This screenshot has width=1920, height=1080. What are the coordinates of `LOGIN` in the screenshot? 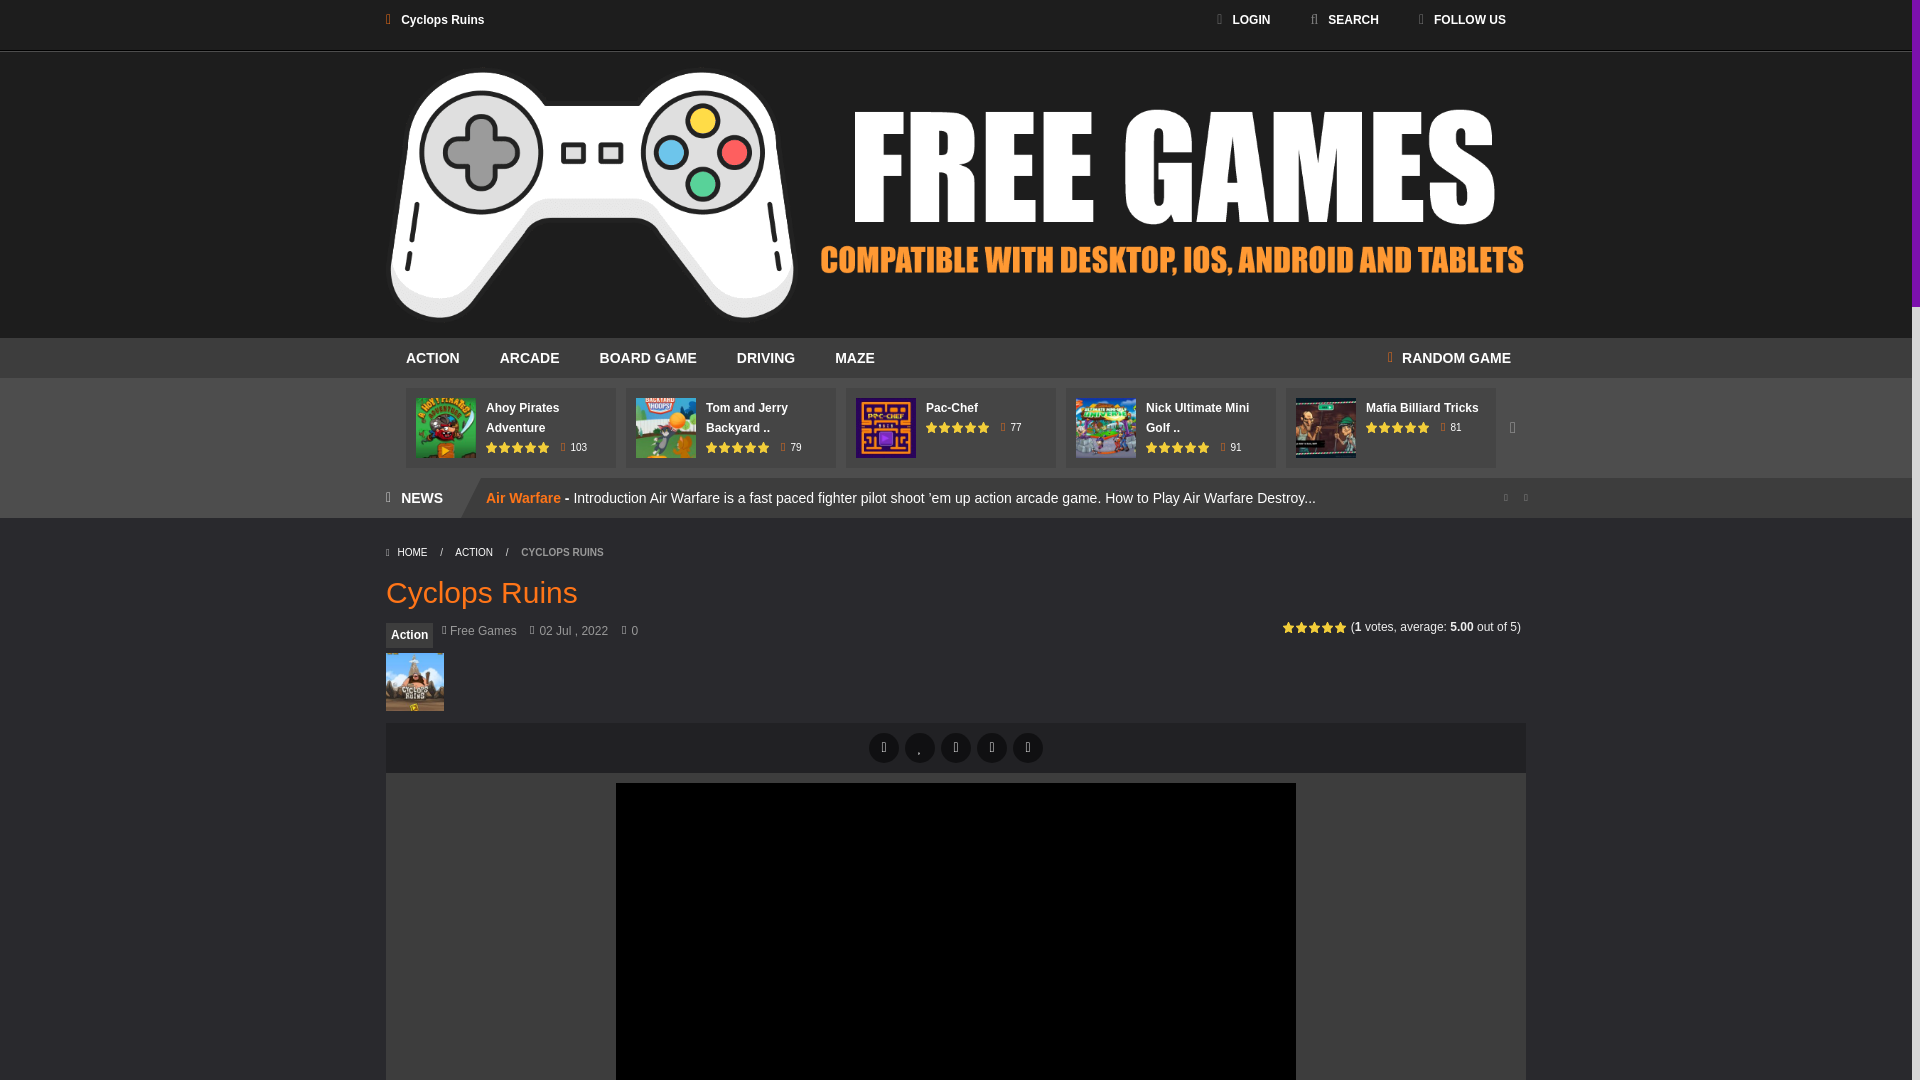 It's located at (1242, 20).